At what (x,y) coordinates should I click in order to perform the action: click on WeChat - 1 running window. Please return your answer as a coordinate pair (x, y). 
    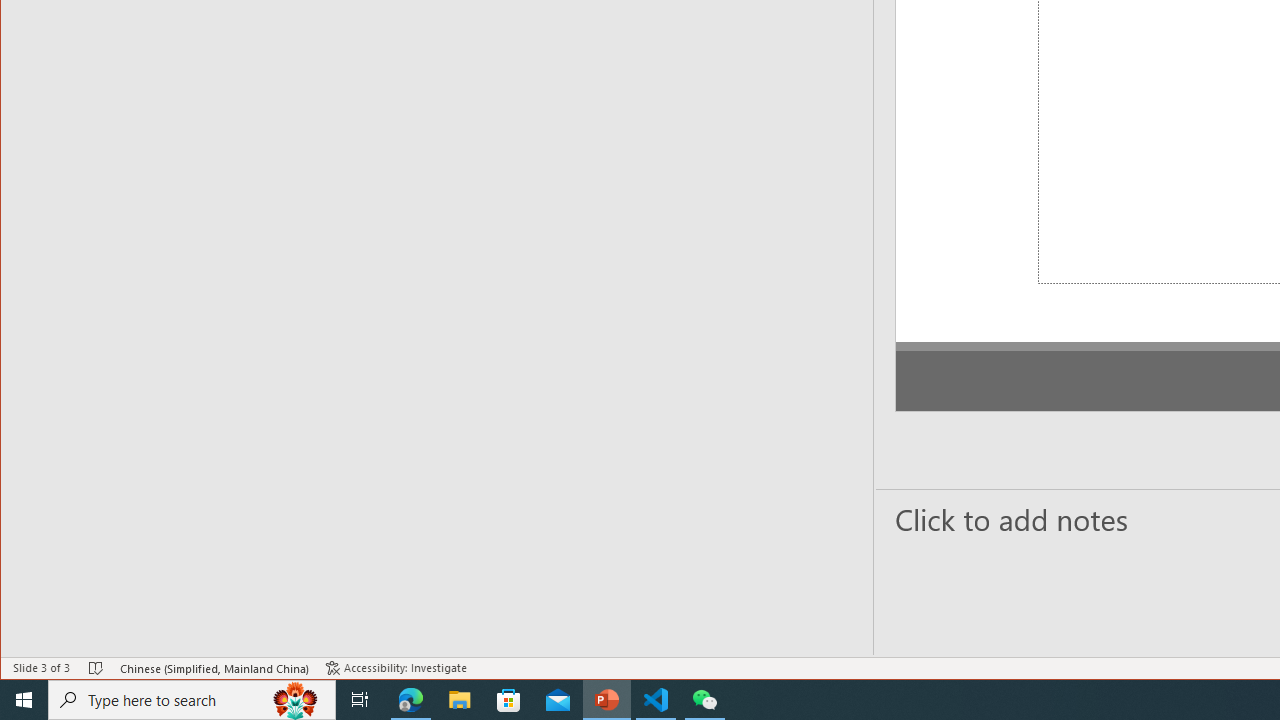
    Looking at the image, I should click on (704, 700).